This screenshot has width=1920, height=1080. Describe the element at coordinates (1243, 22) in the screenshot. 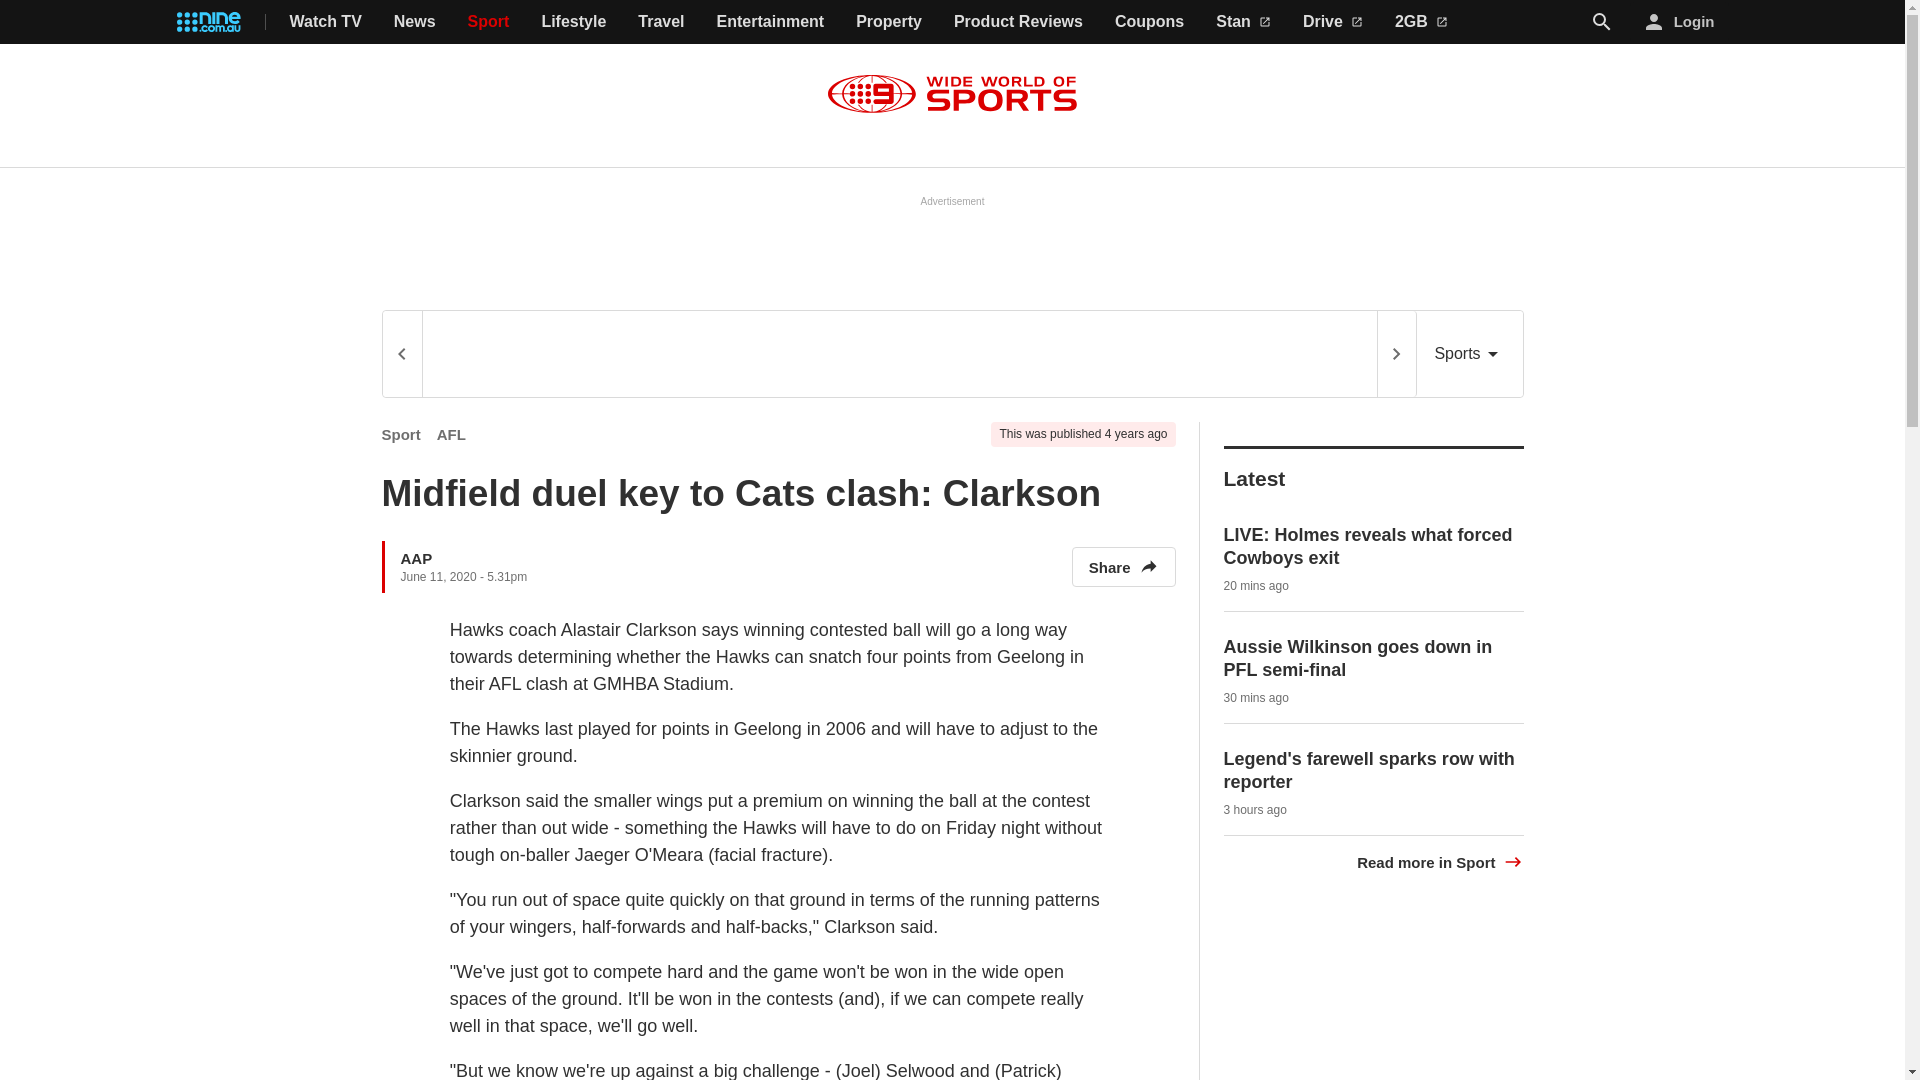

I see `Stan` at that location.